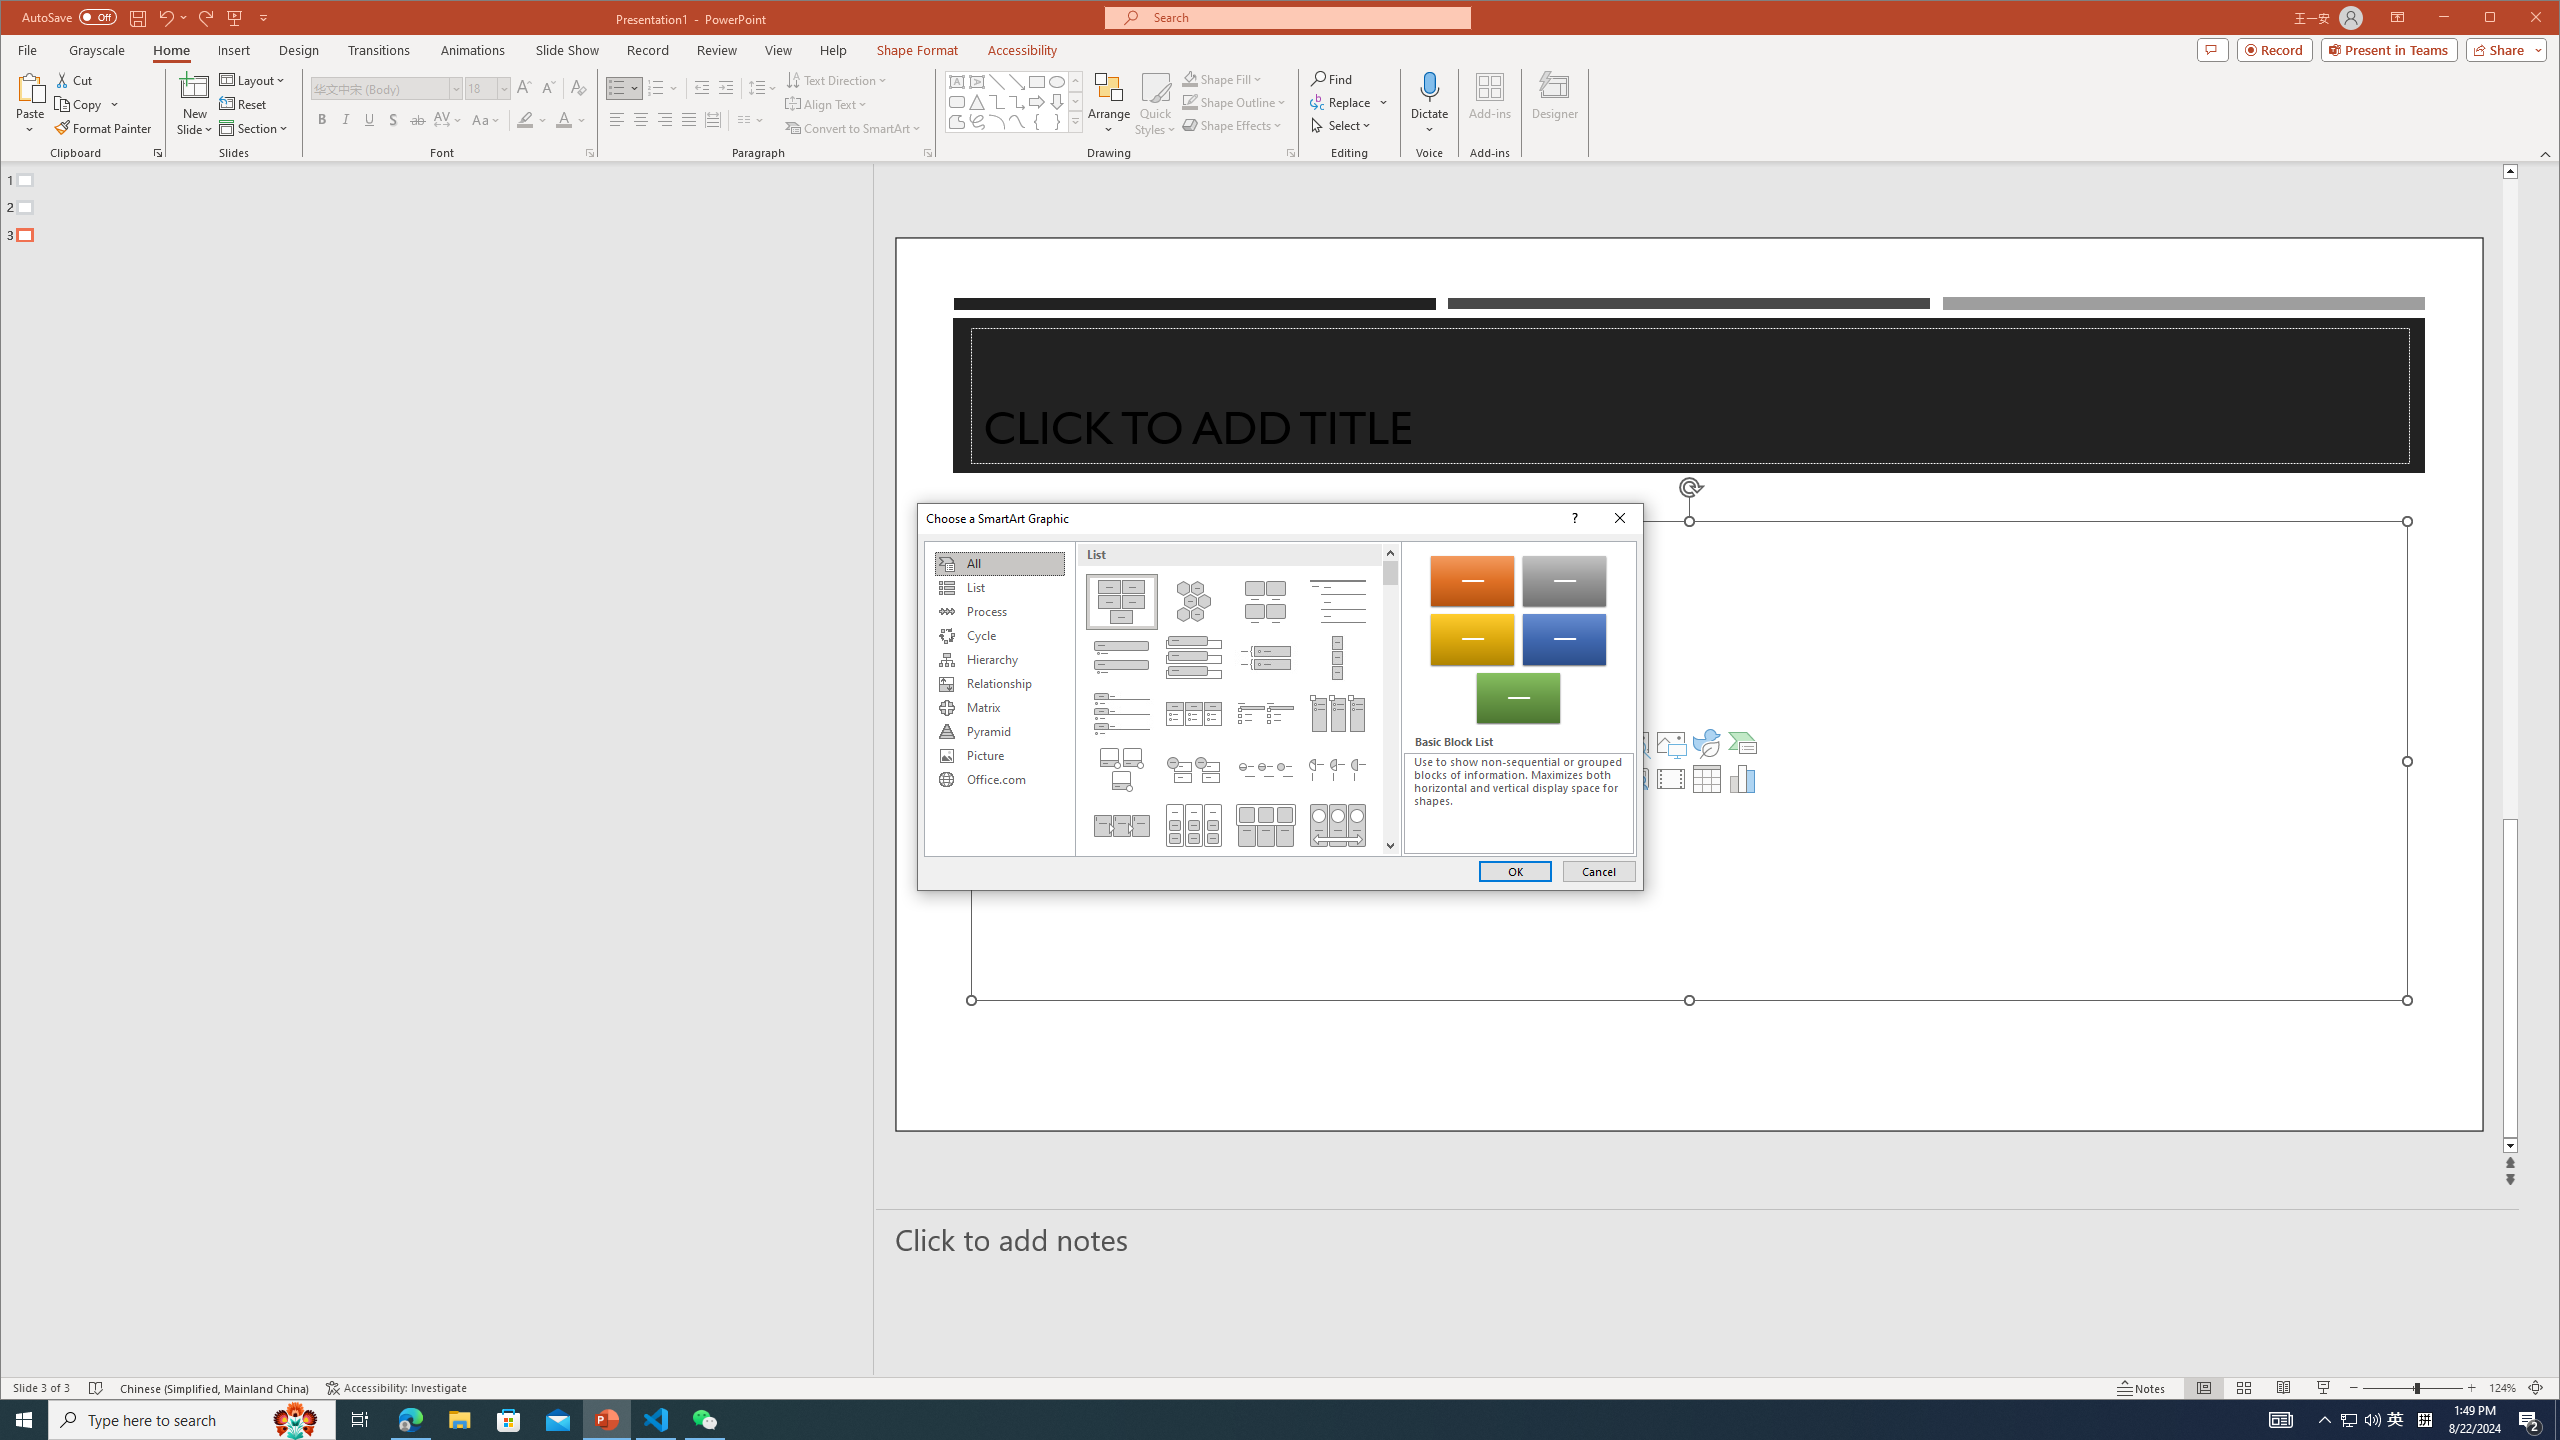  I want to click on Format Painter, so click(104, 128).